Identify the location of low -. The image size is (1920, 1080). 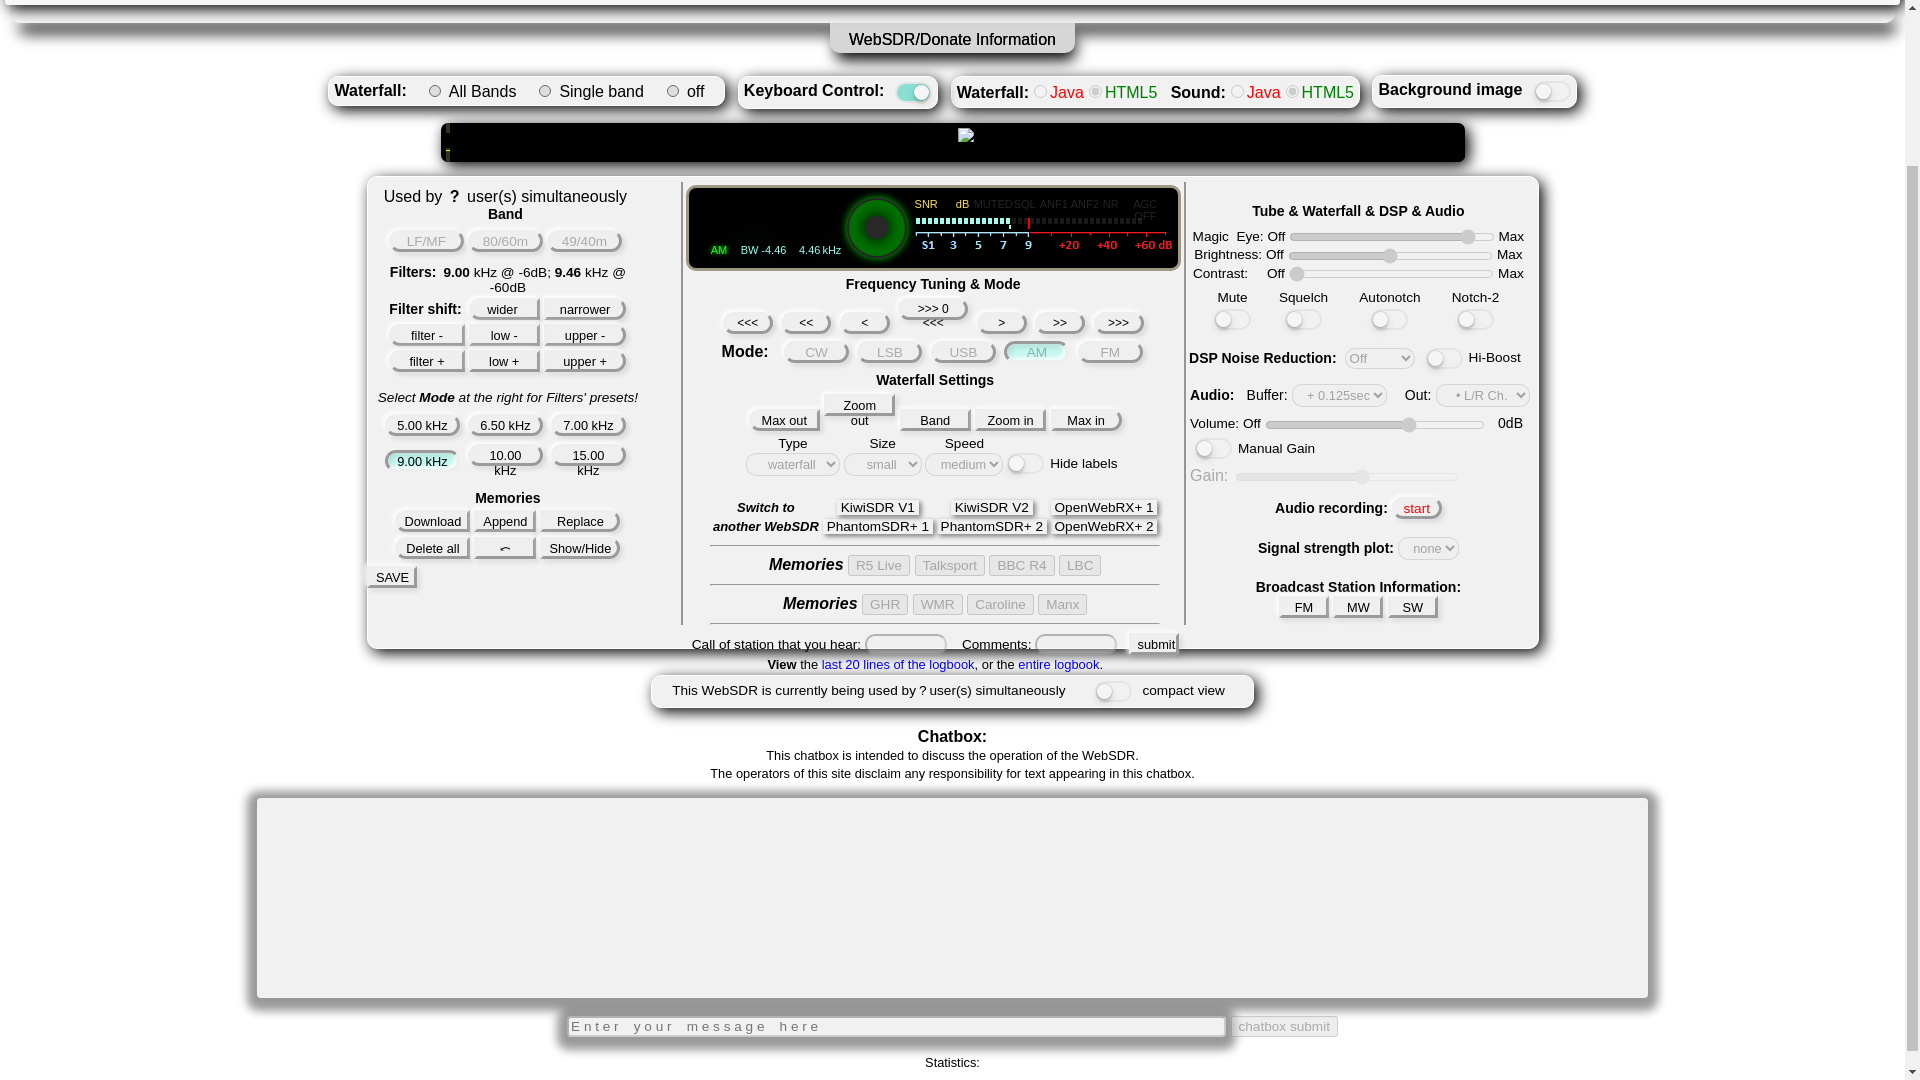
(504, 334).